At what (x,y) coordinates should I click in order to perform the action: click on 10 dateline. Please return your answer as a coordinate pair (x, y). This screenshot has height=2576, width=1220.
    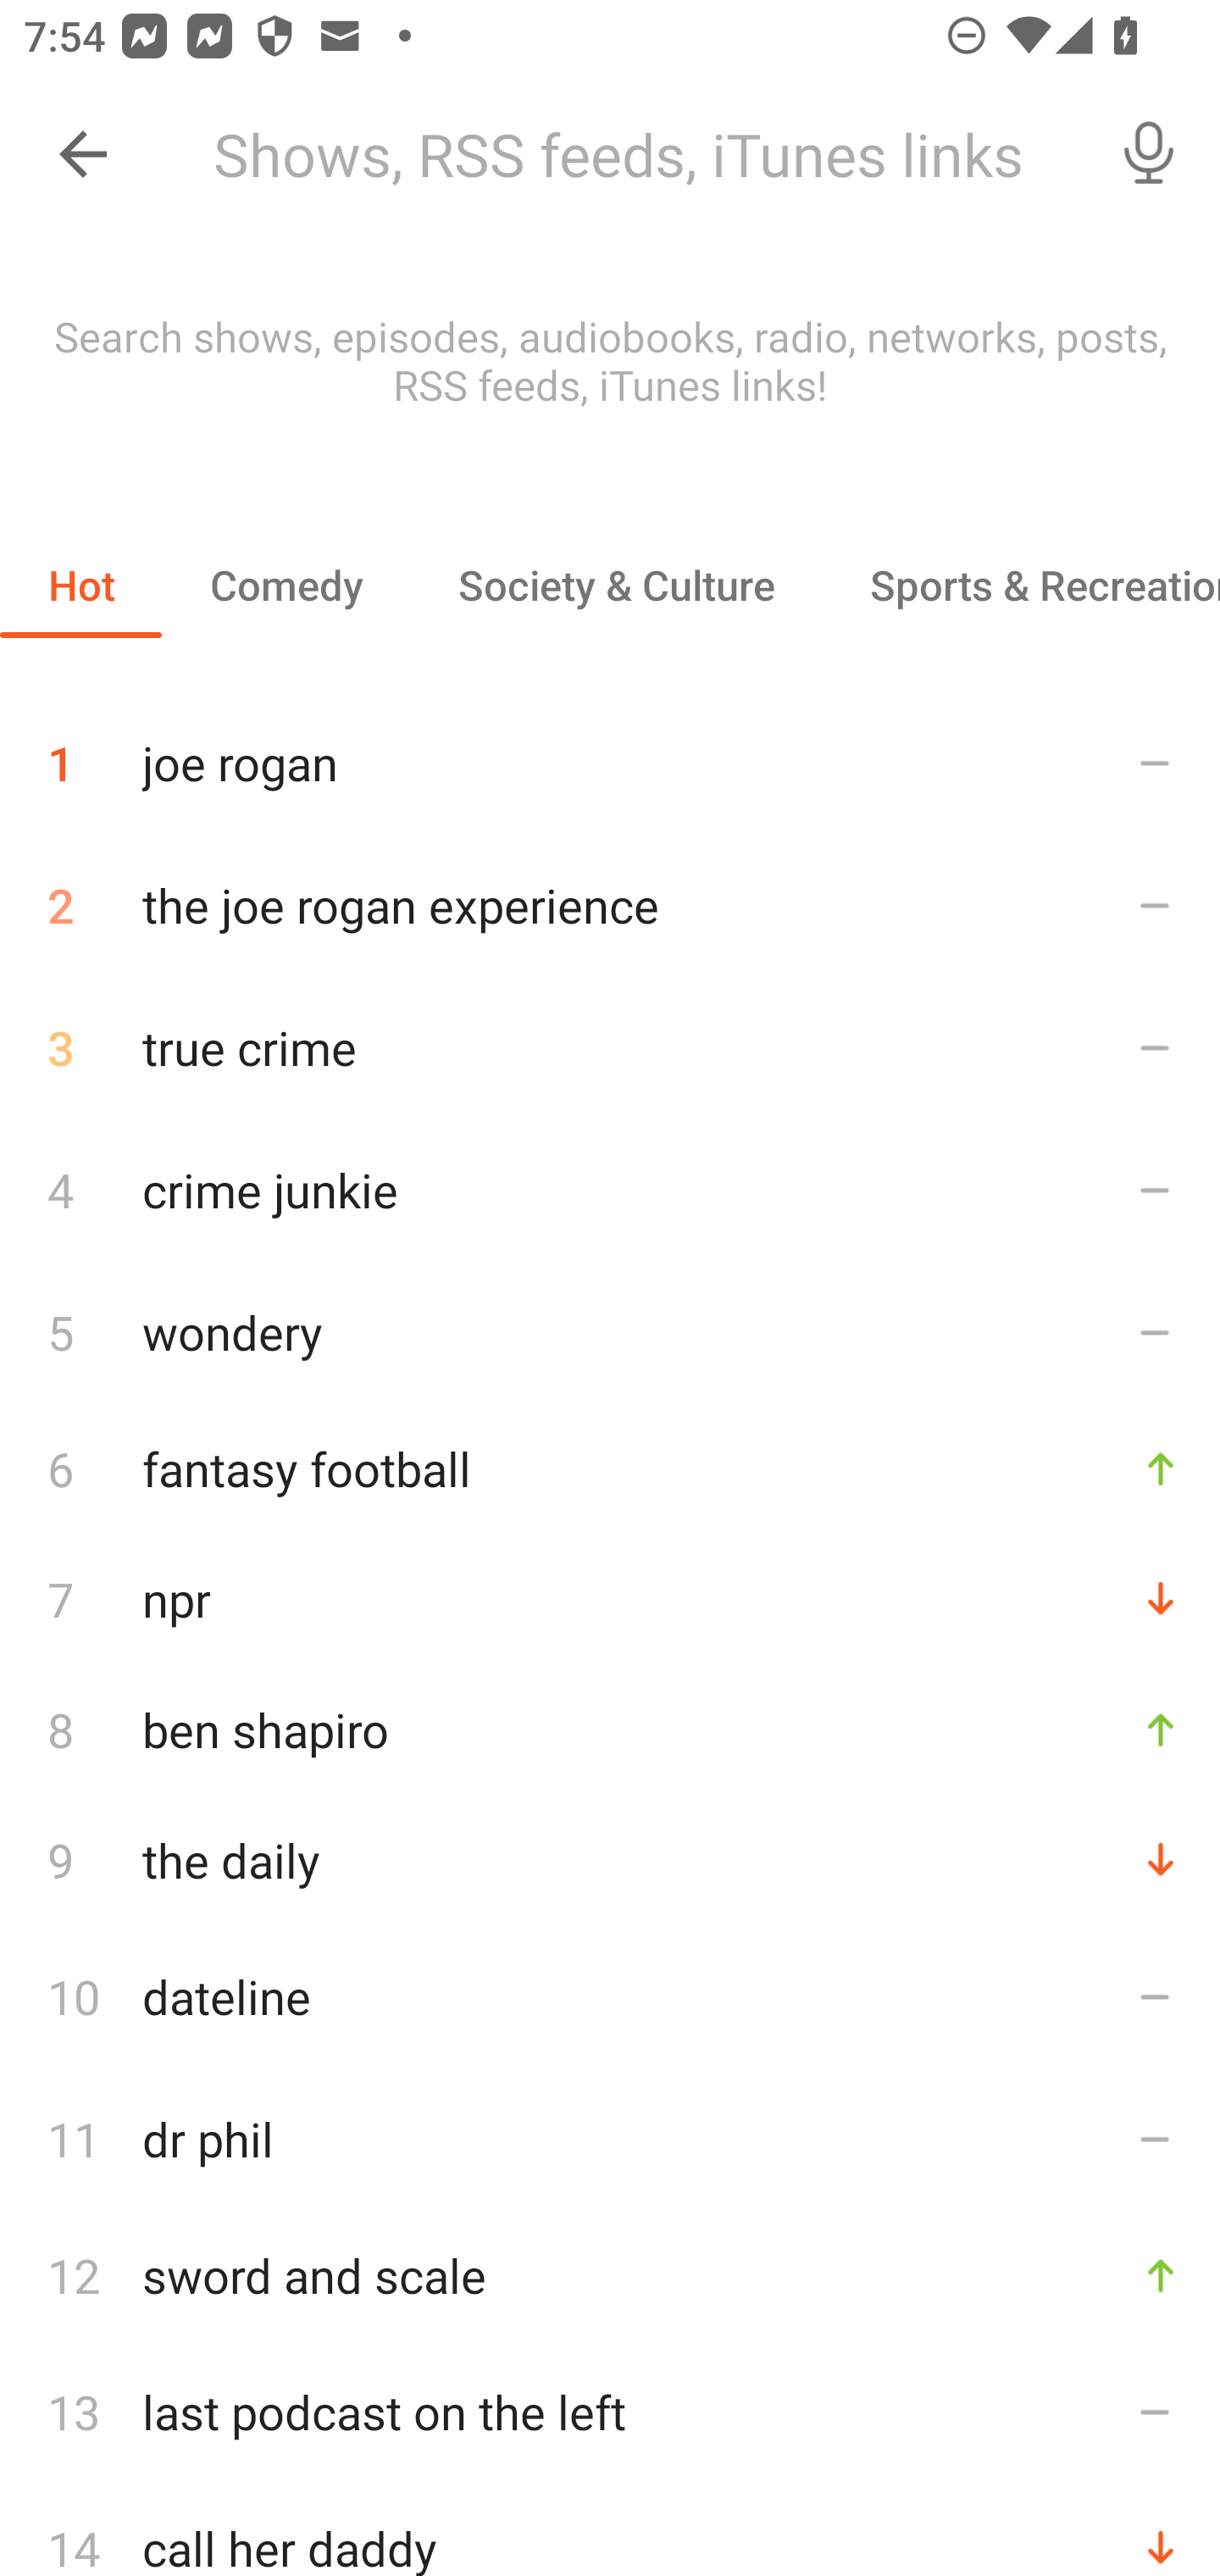
    Looking at the image, I should click on (610, 1996).